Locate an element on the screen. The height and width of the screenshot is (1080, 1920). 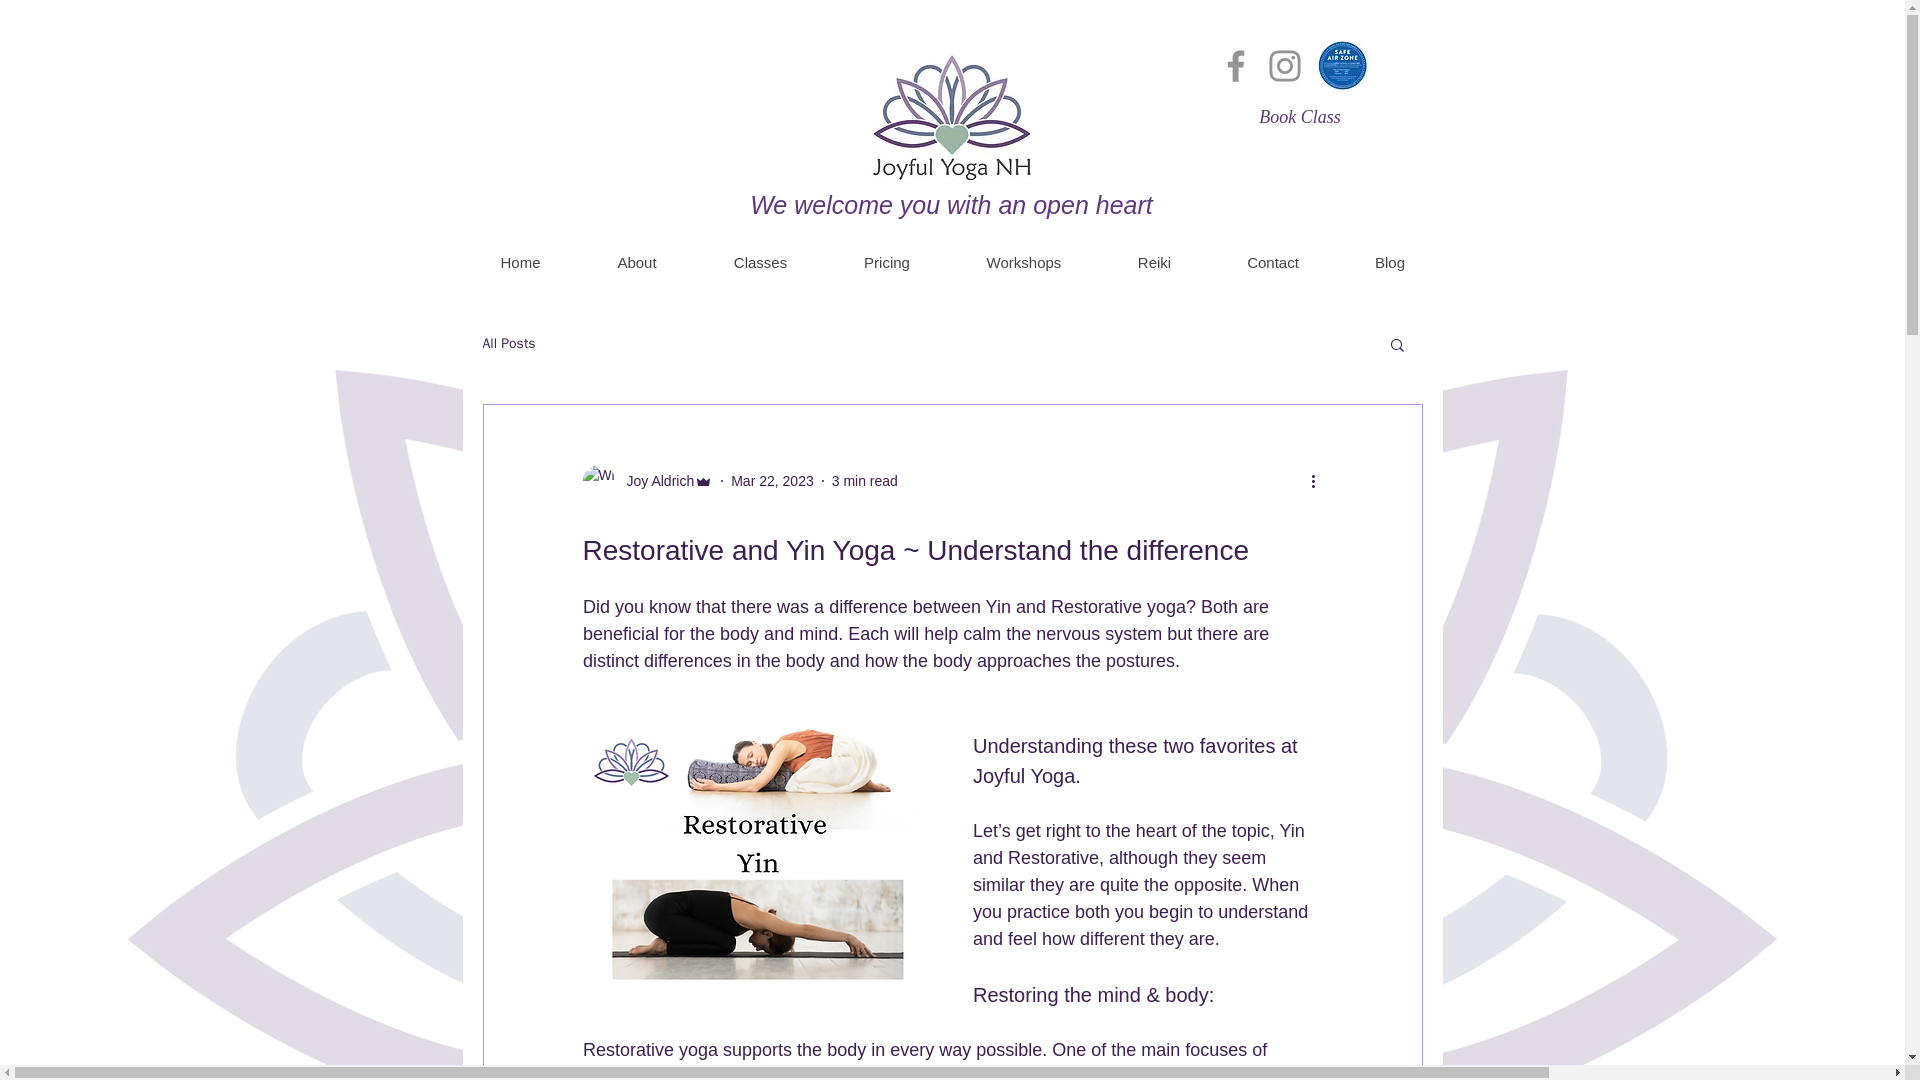
3 min read is located at coordinates (864, 480).